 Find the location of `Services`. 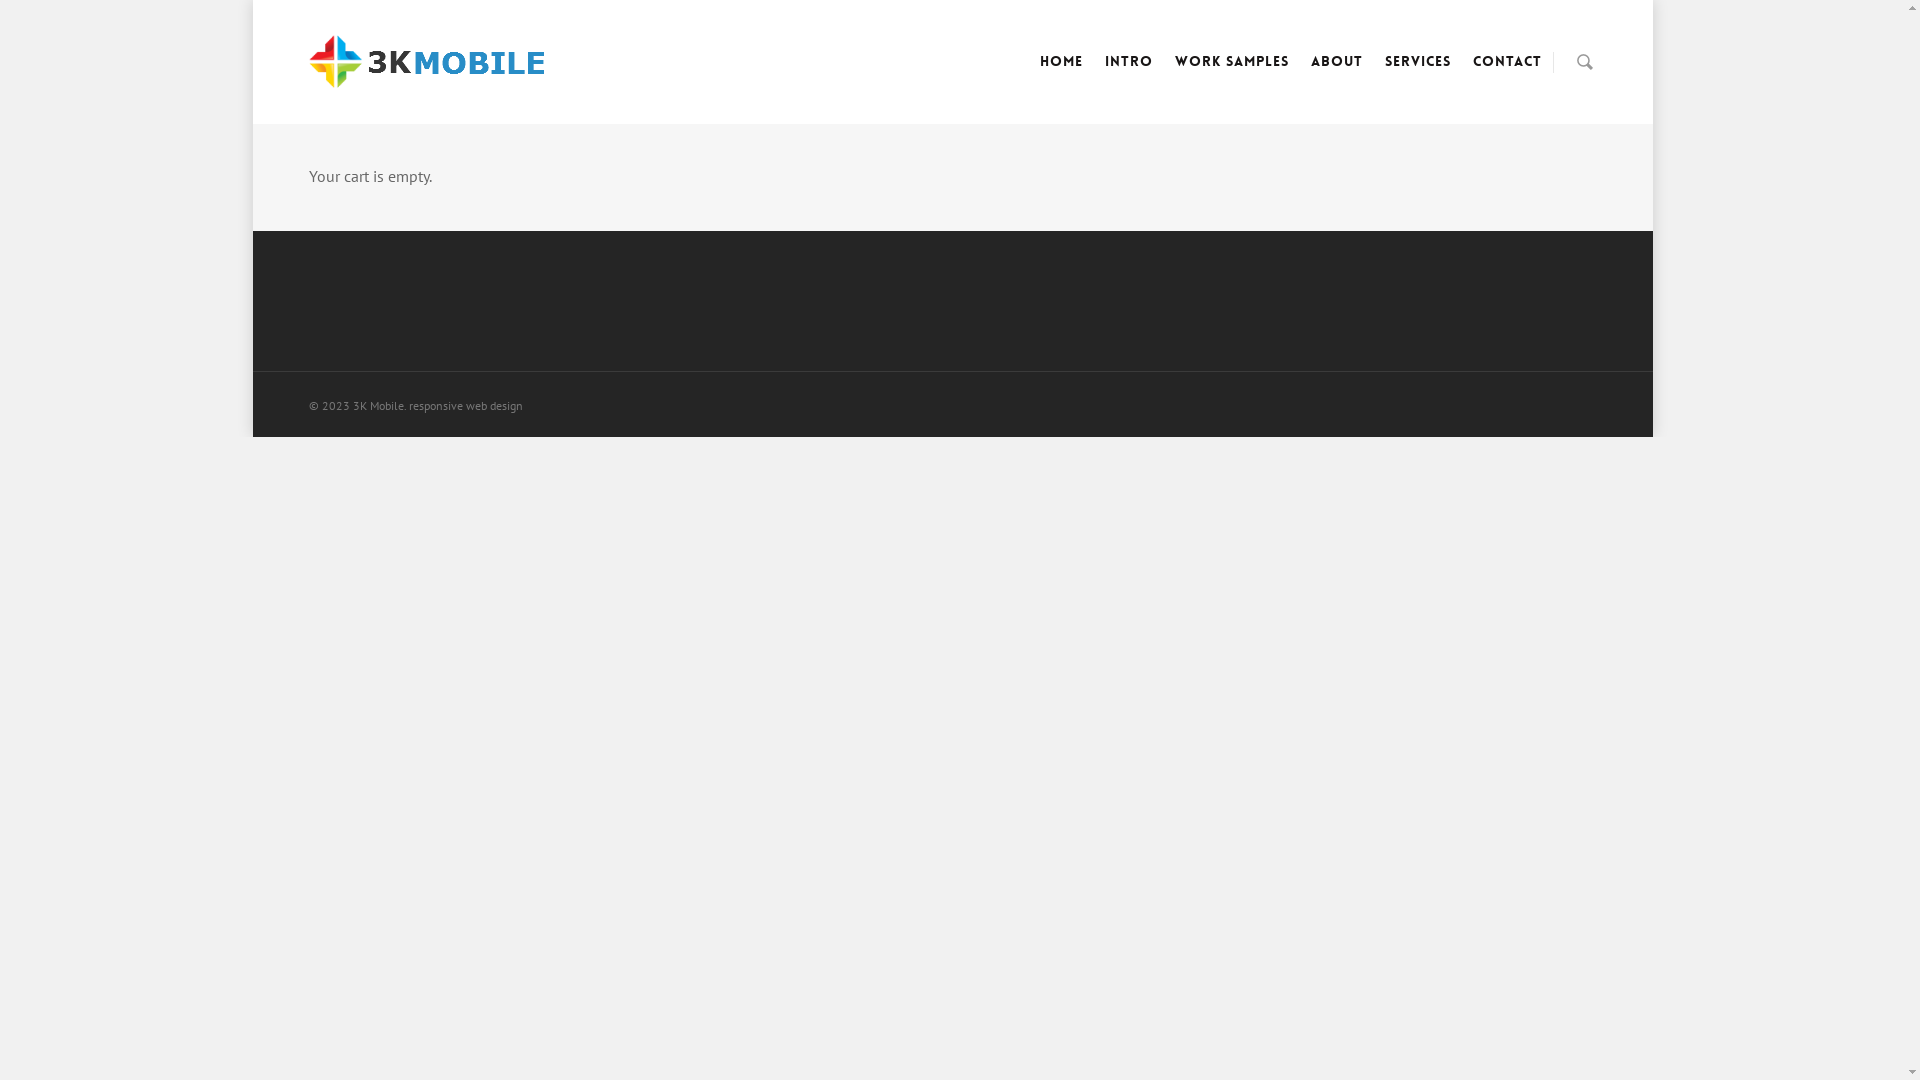

Services is located at coordinates (1417, 76).